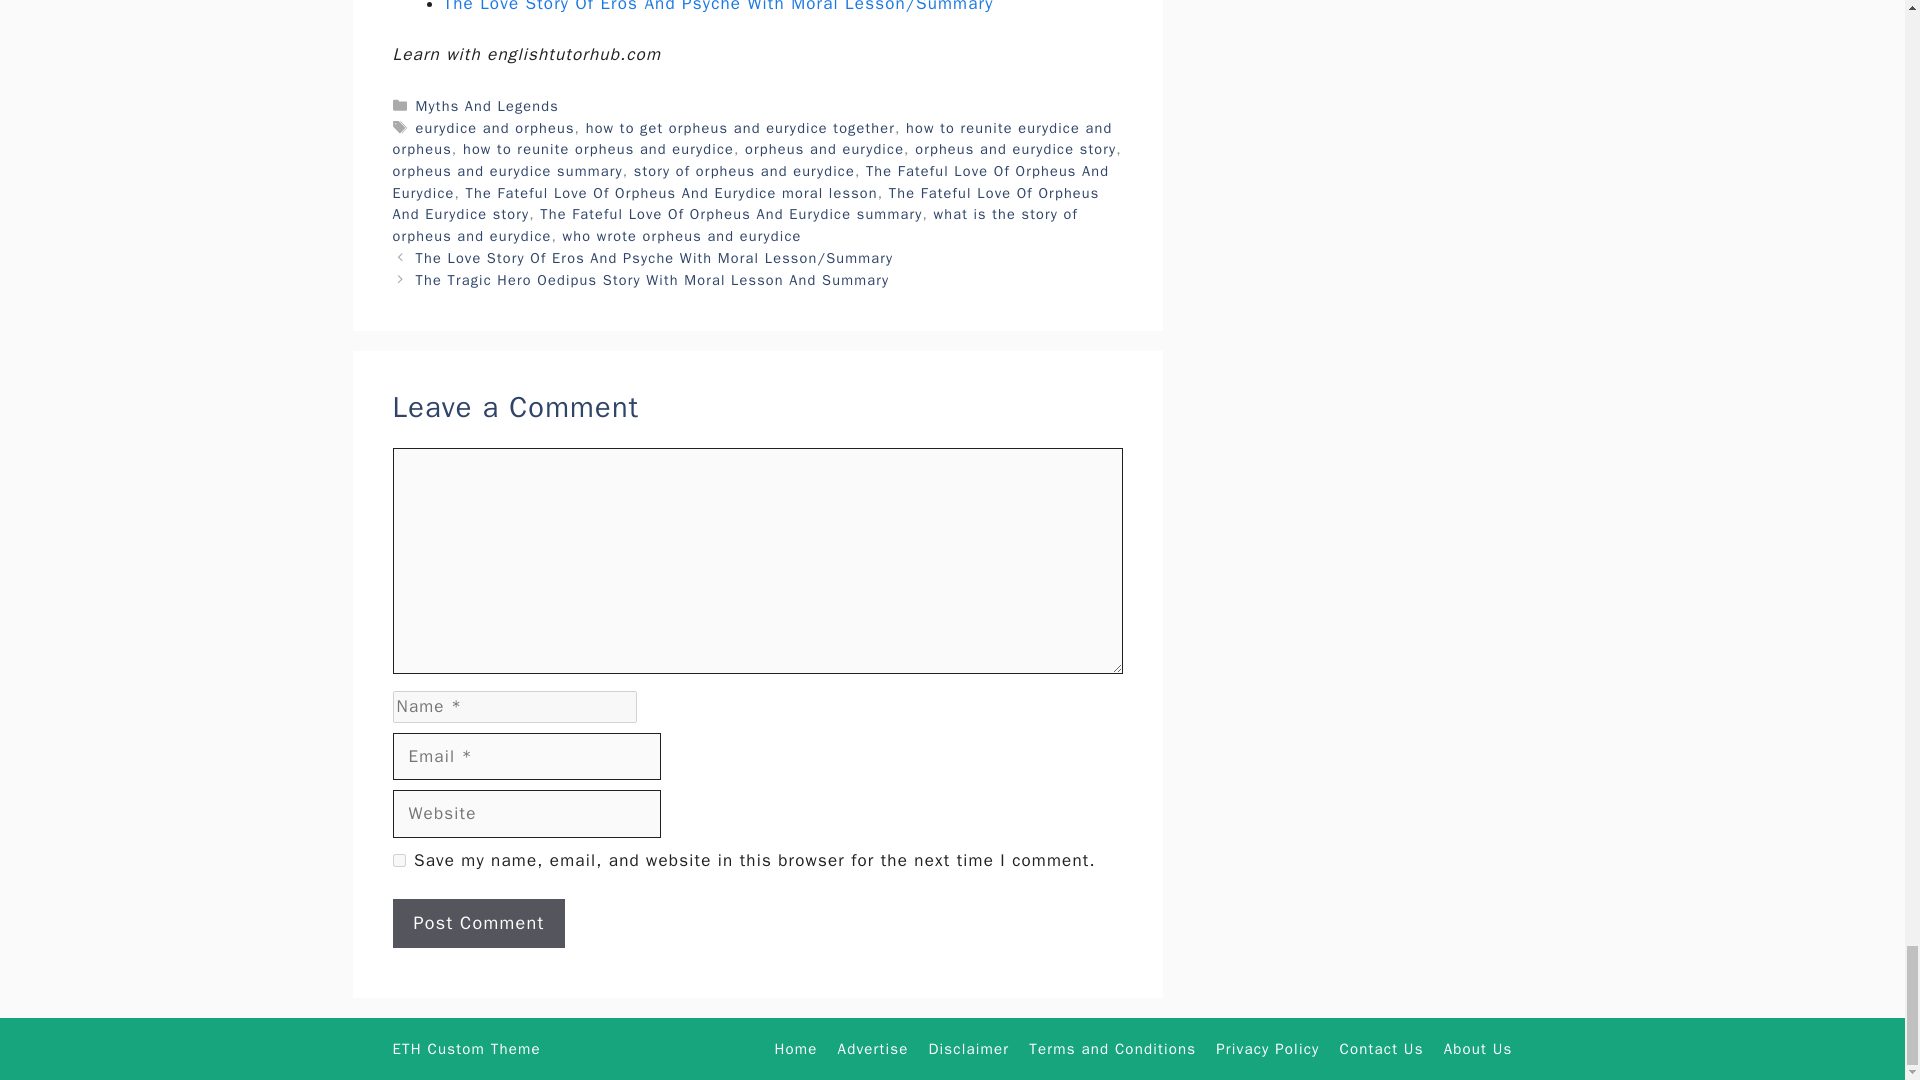 This screenshot has height=1080, width=1920. Describe the element at coordinates (487, 106) in the screenshot. I see `Myths And Legends` at that location.